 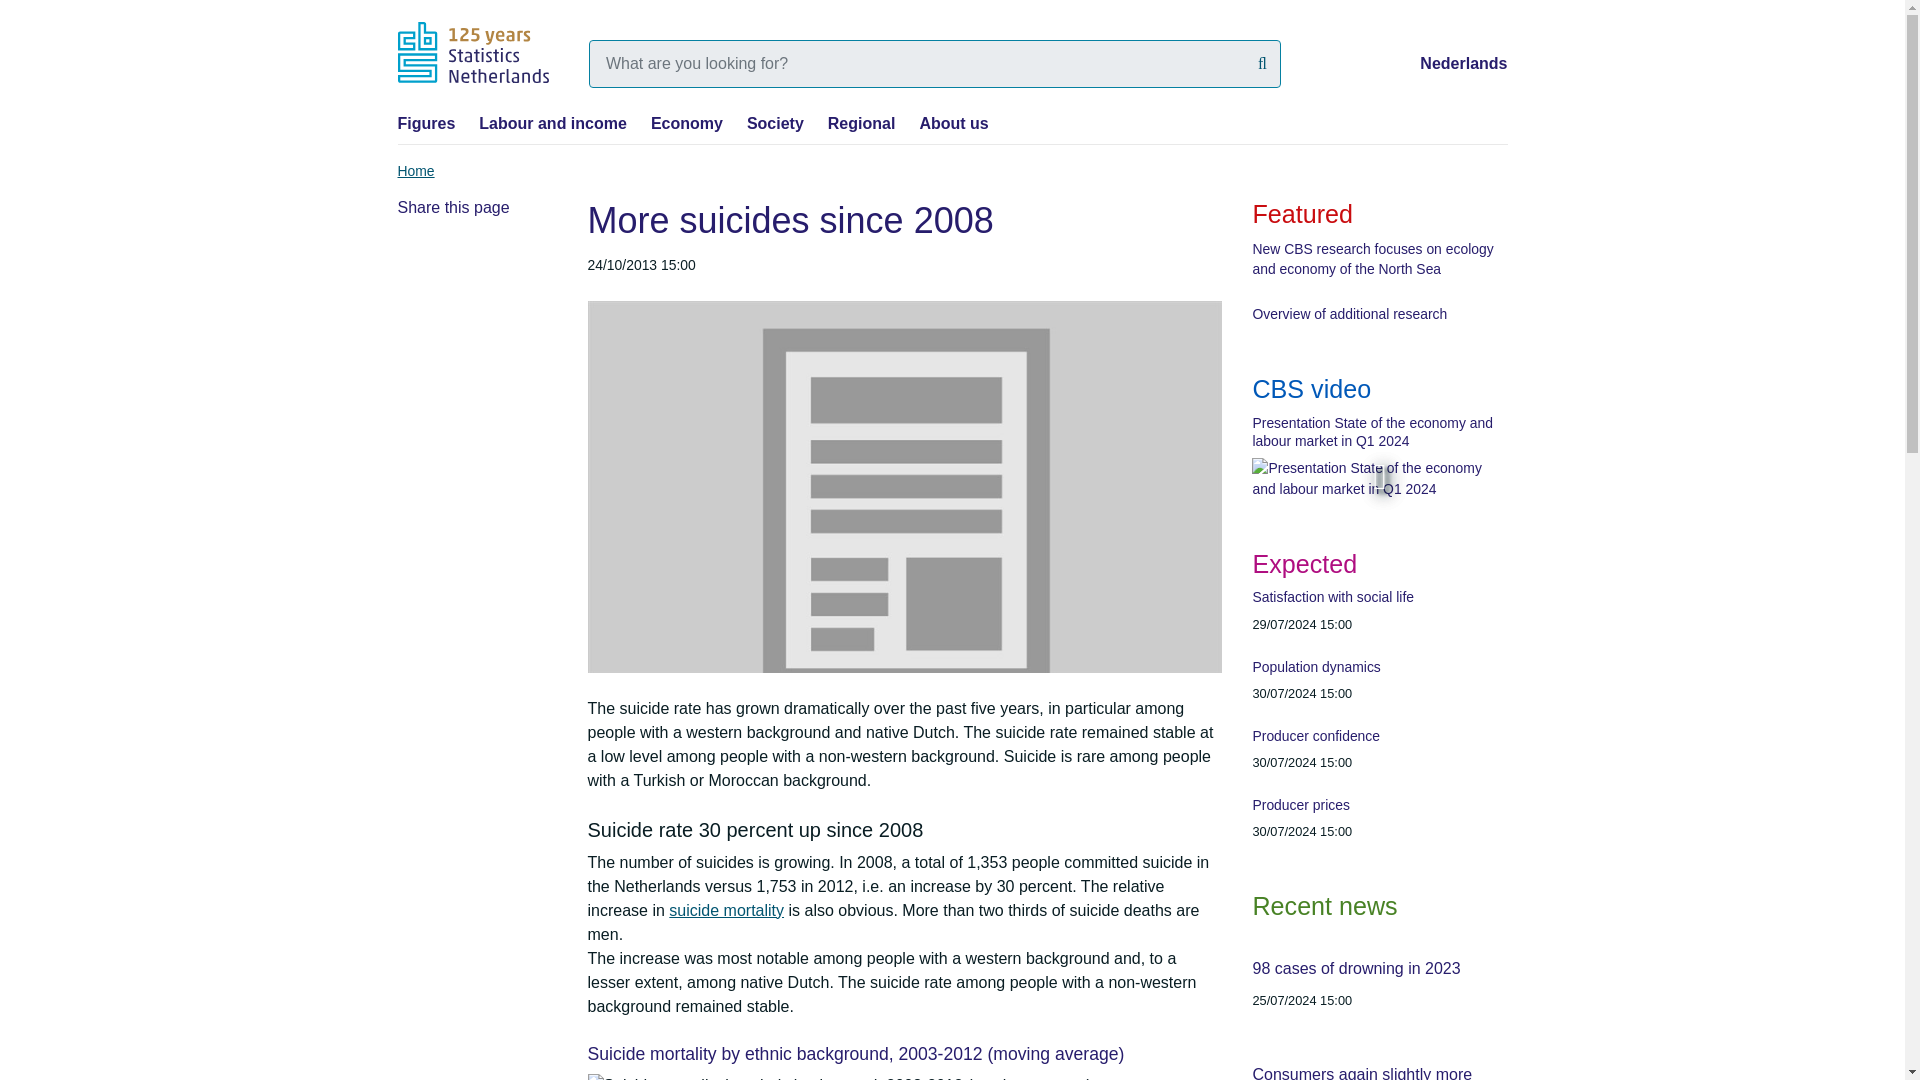 What do you see at coordinates (954, 122) in the screenshot?
I see `About us` at bounding box center [954, 122].